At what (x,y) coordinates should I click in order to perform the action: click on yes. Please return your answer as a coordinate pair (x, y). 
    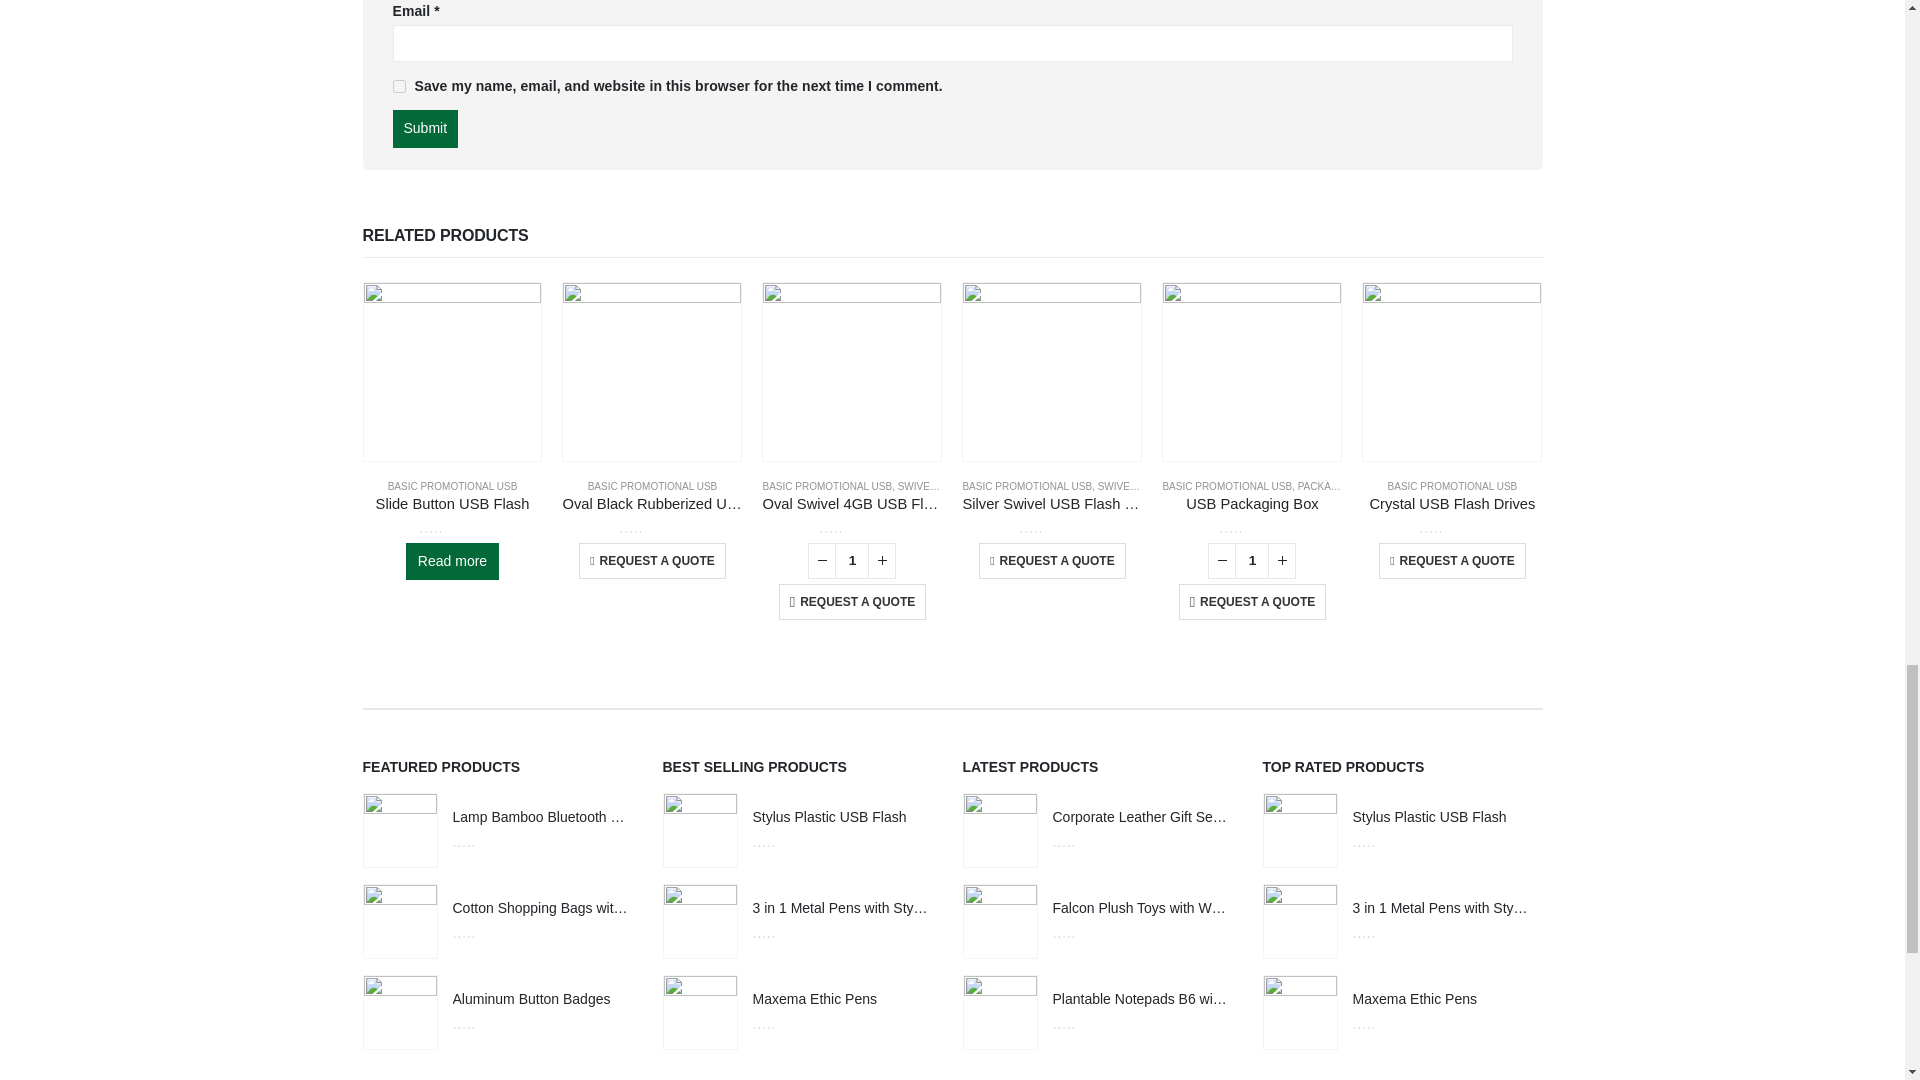
    Looking at the image, I should click on (398, 86).